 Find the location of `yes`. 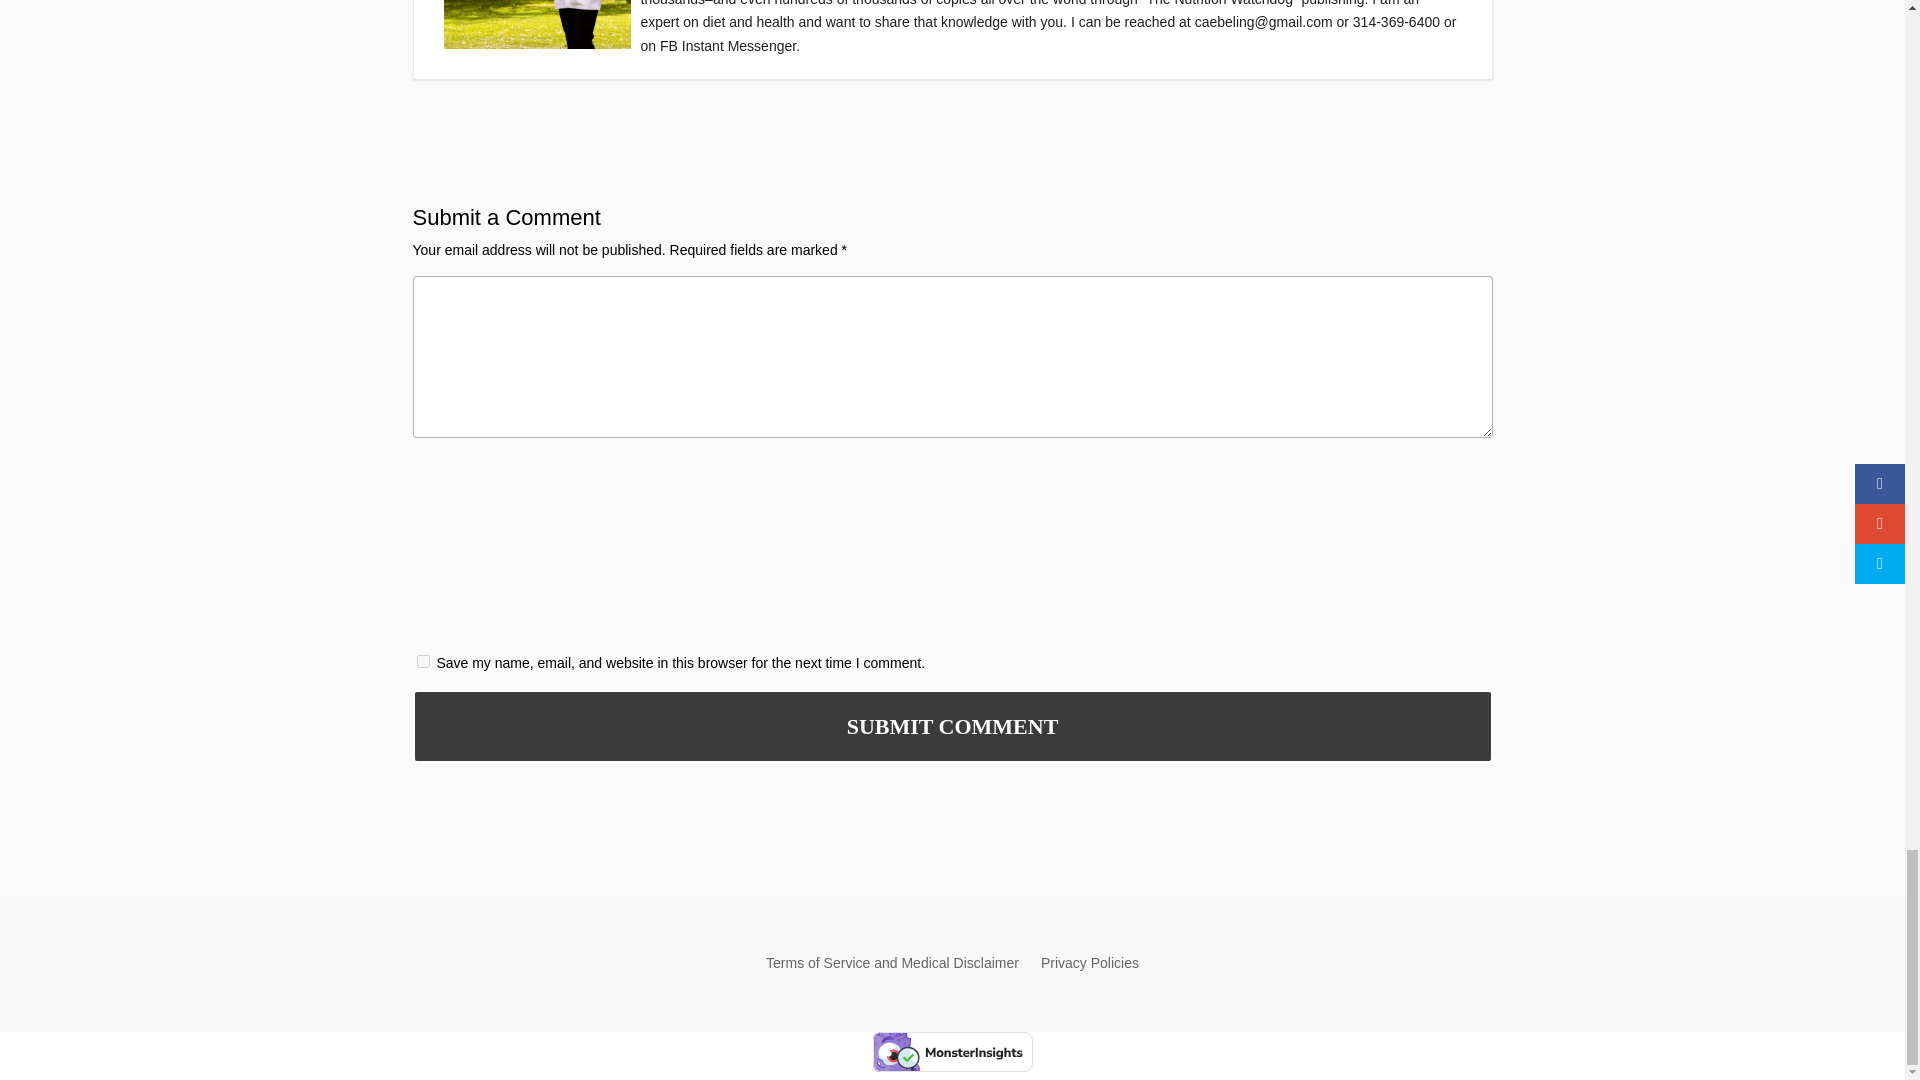

yes is located at coordinates (422, 661).